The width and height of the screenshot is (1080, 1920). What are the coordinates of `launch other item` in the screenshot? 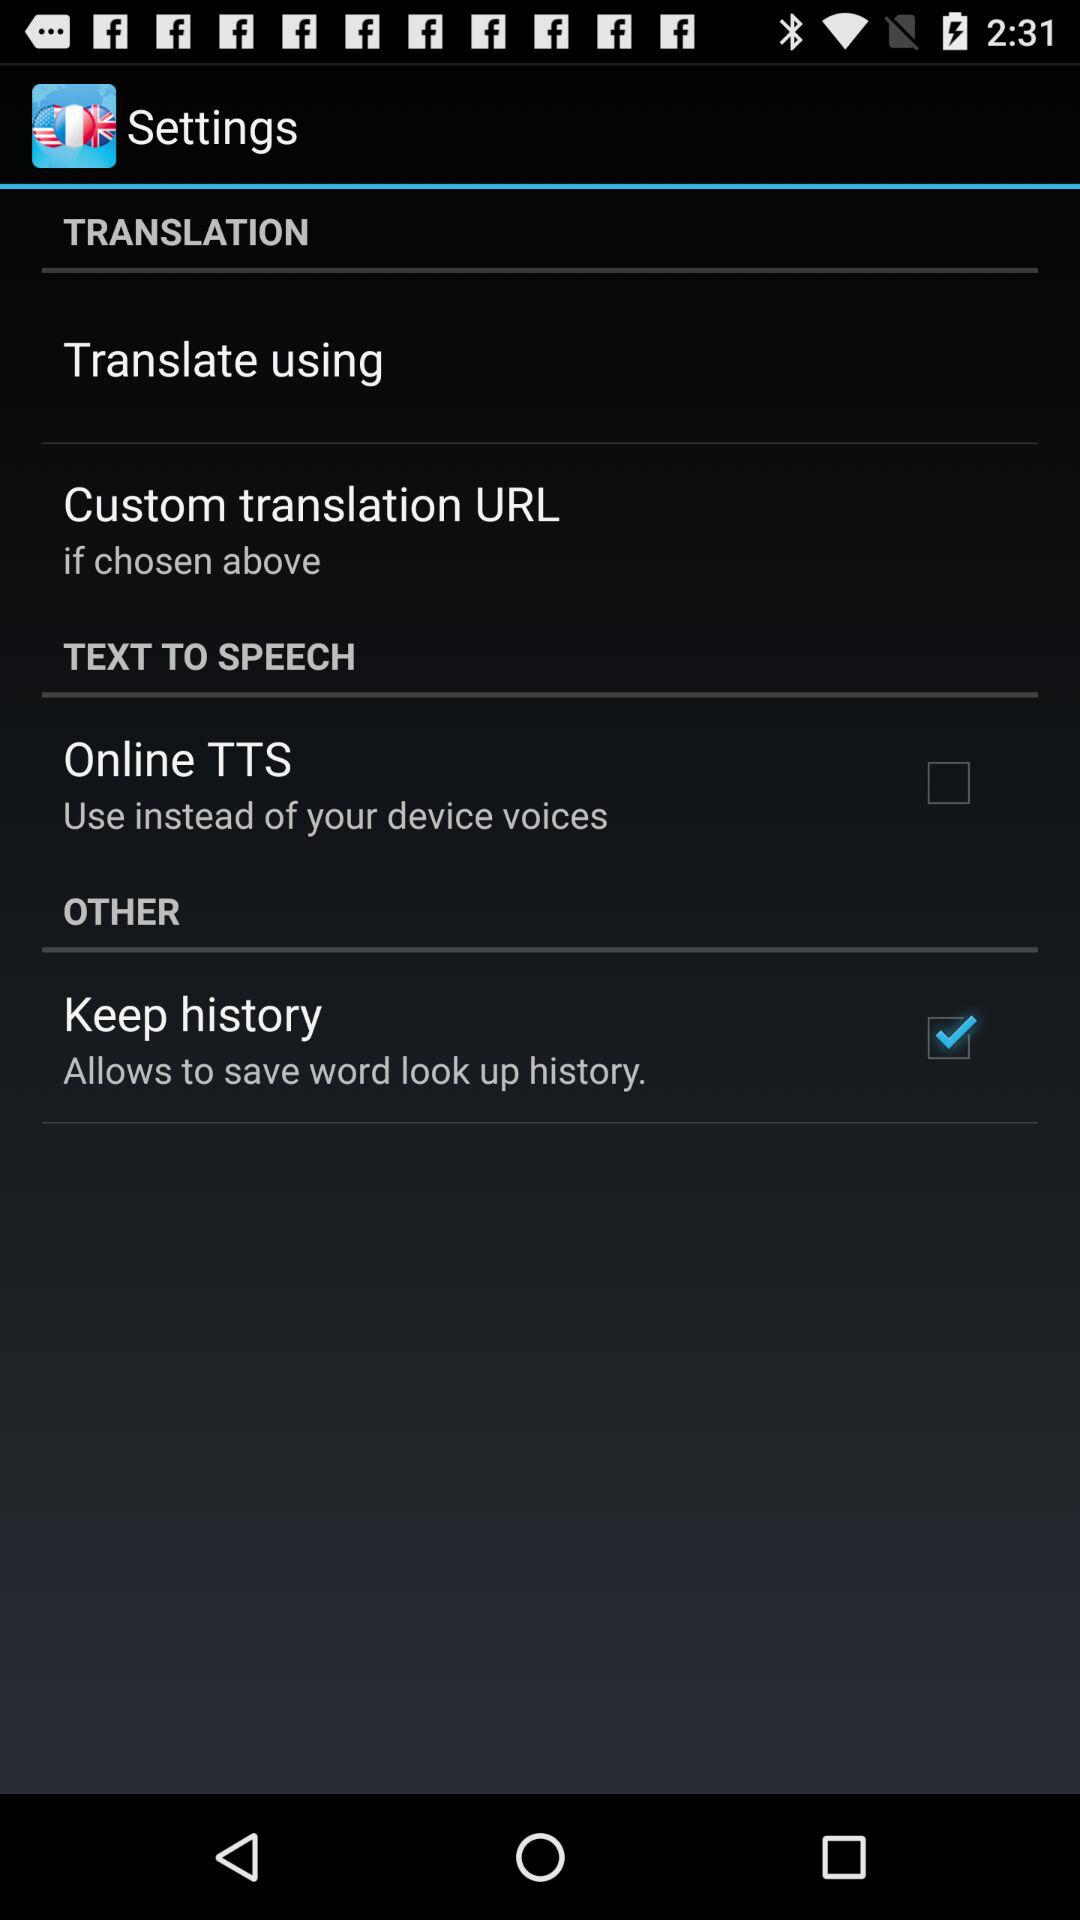 It's located at (540, 910).